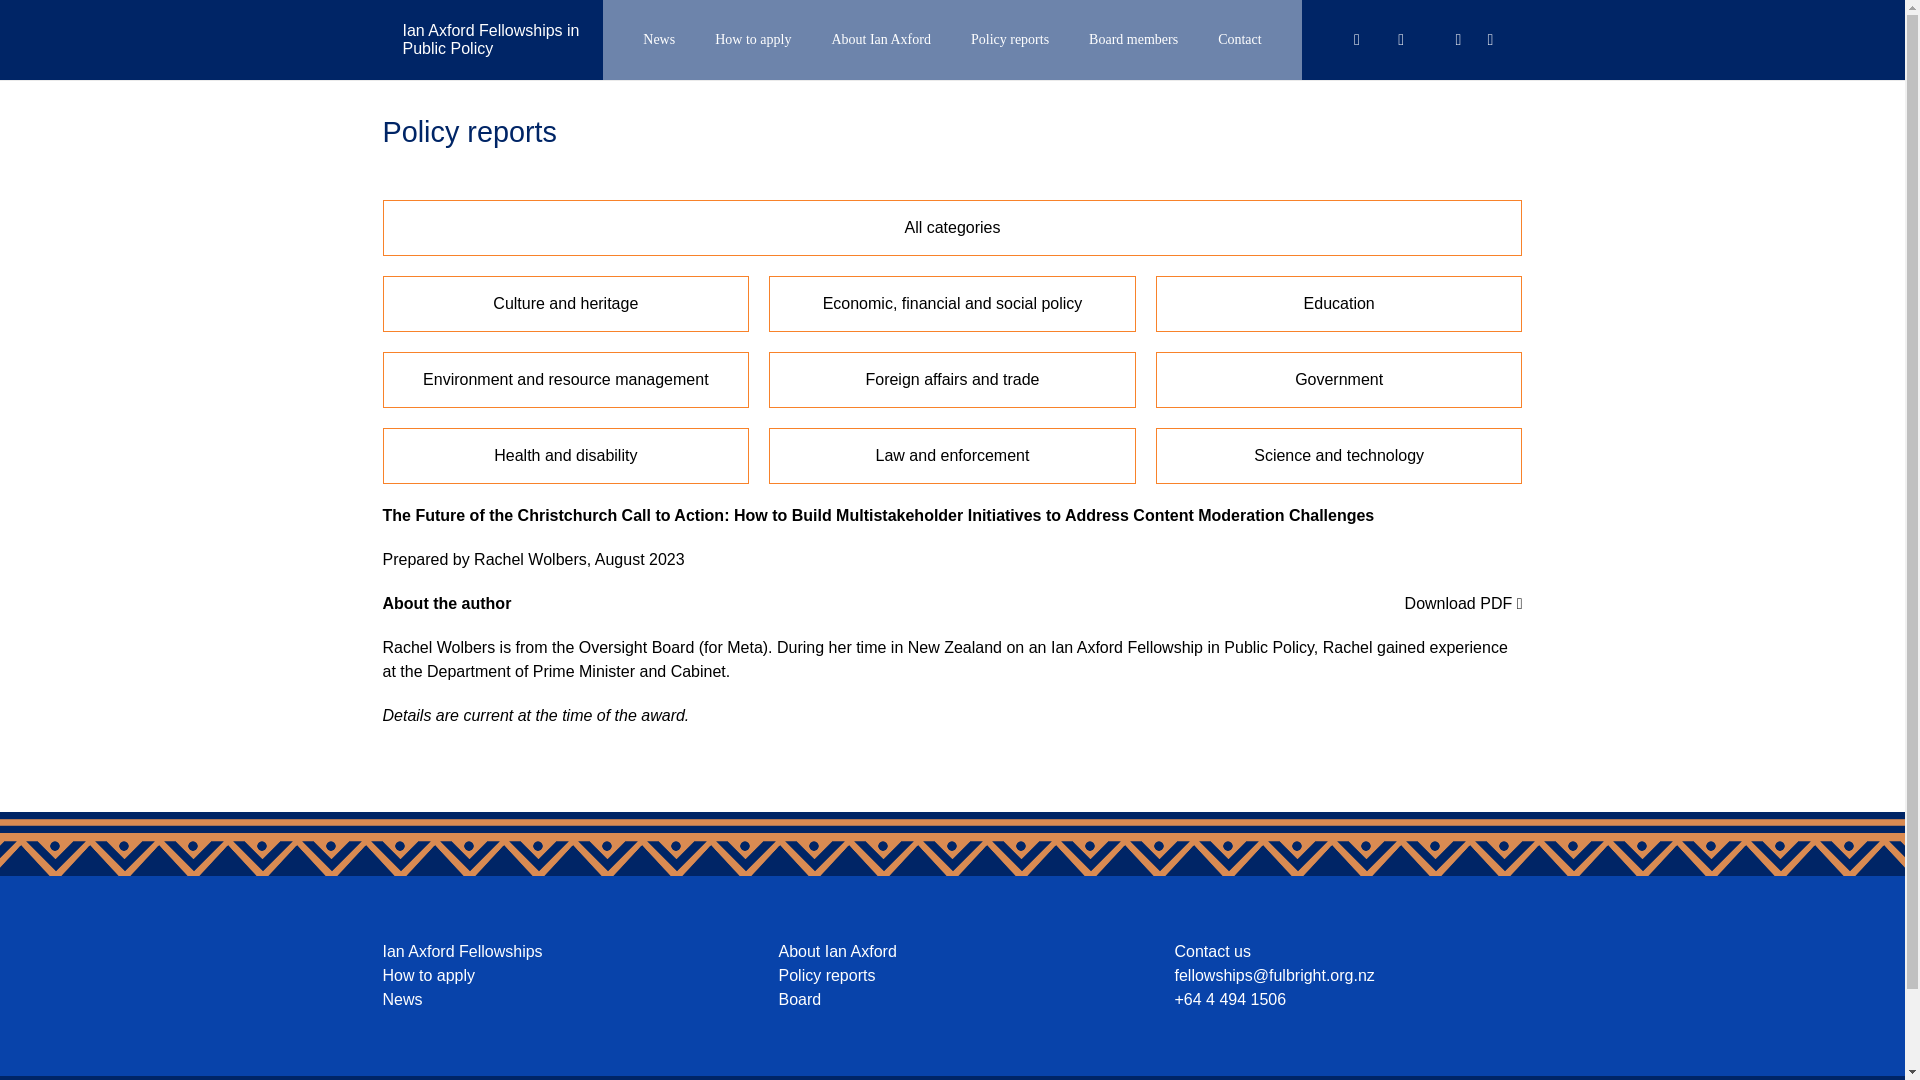 This screenshot has width=1920, height=1080. What do you see at coordinates (799, 999) in the screenshot?
I see `Board` at bounding box center [799, 999].